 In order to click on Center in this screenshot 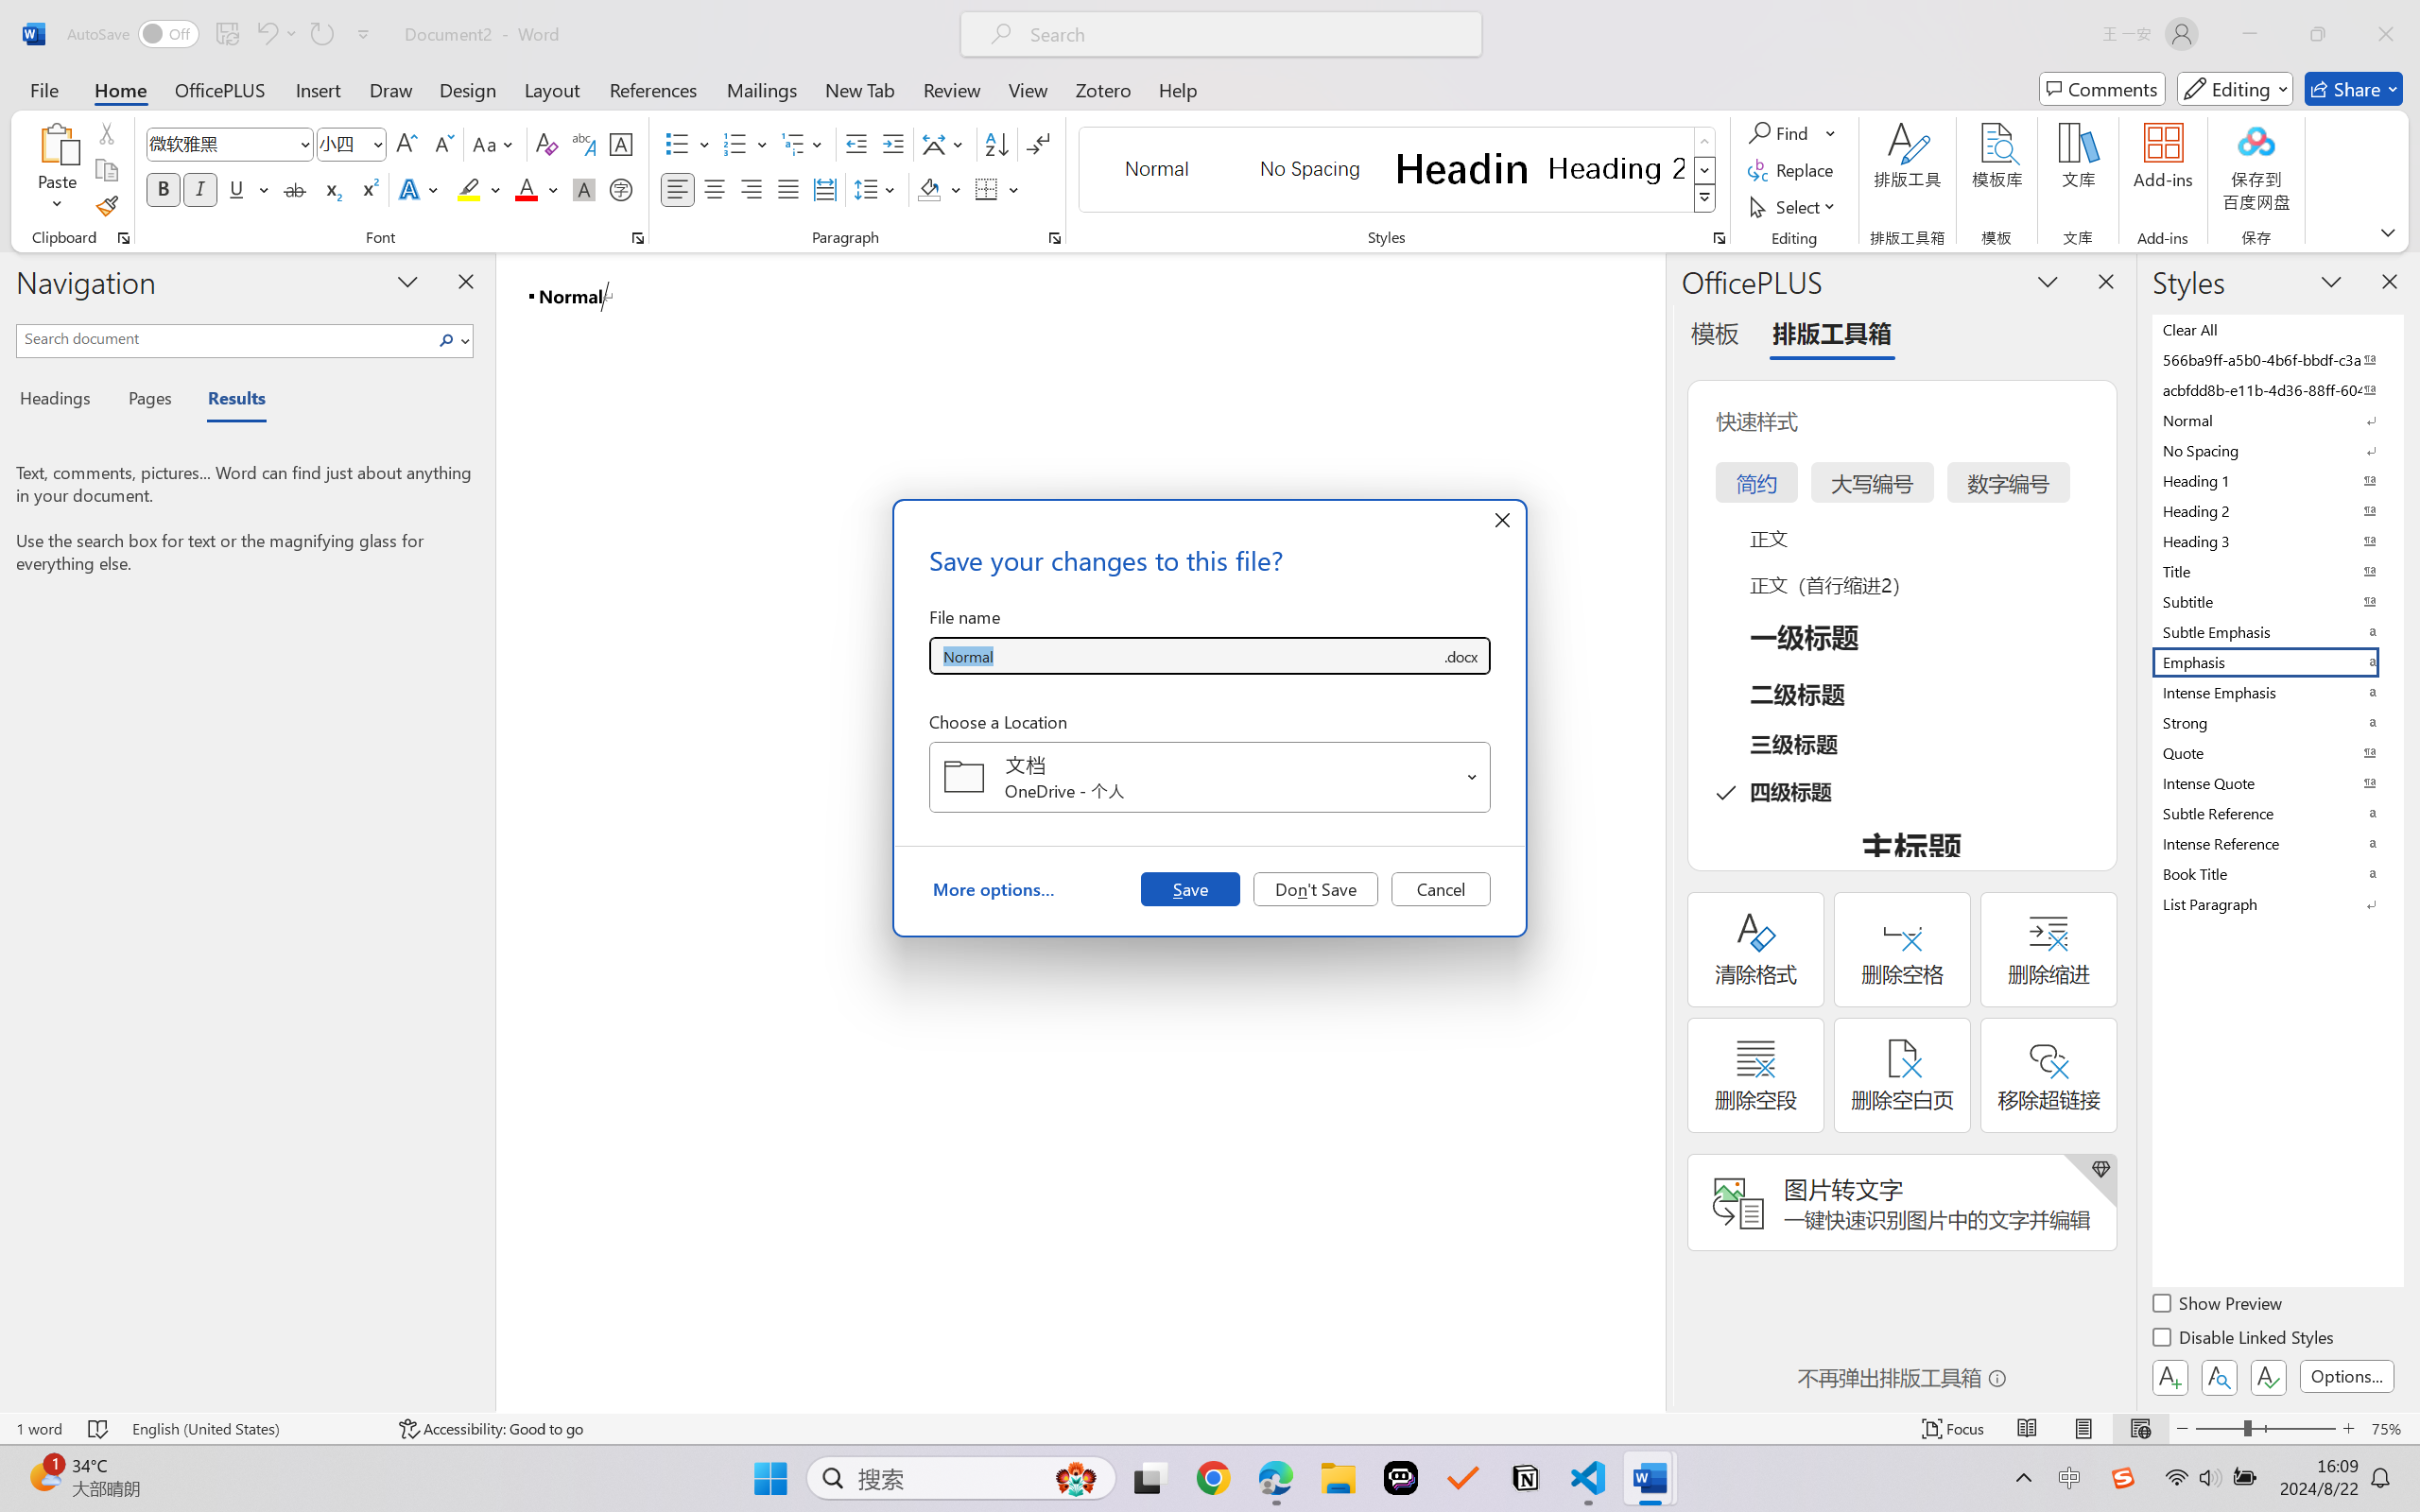, I will do `click(714, 189)`.